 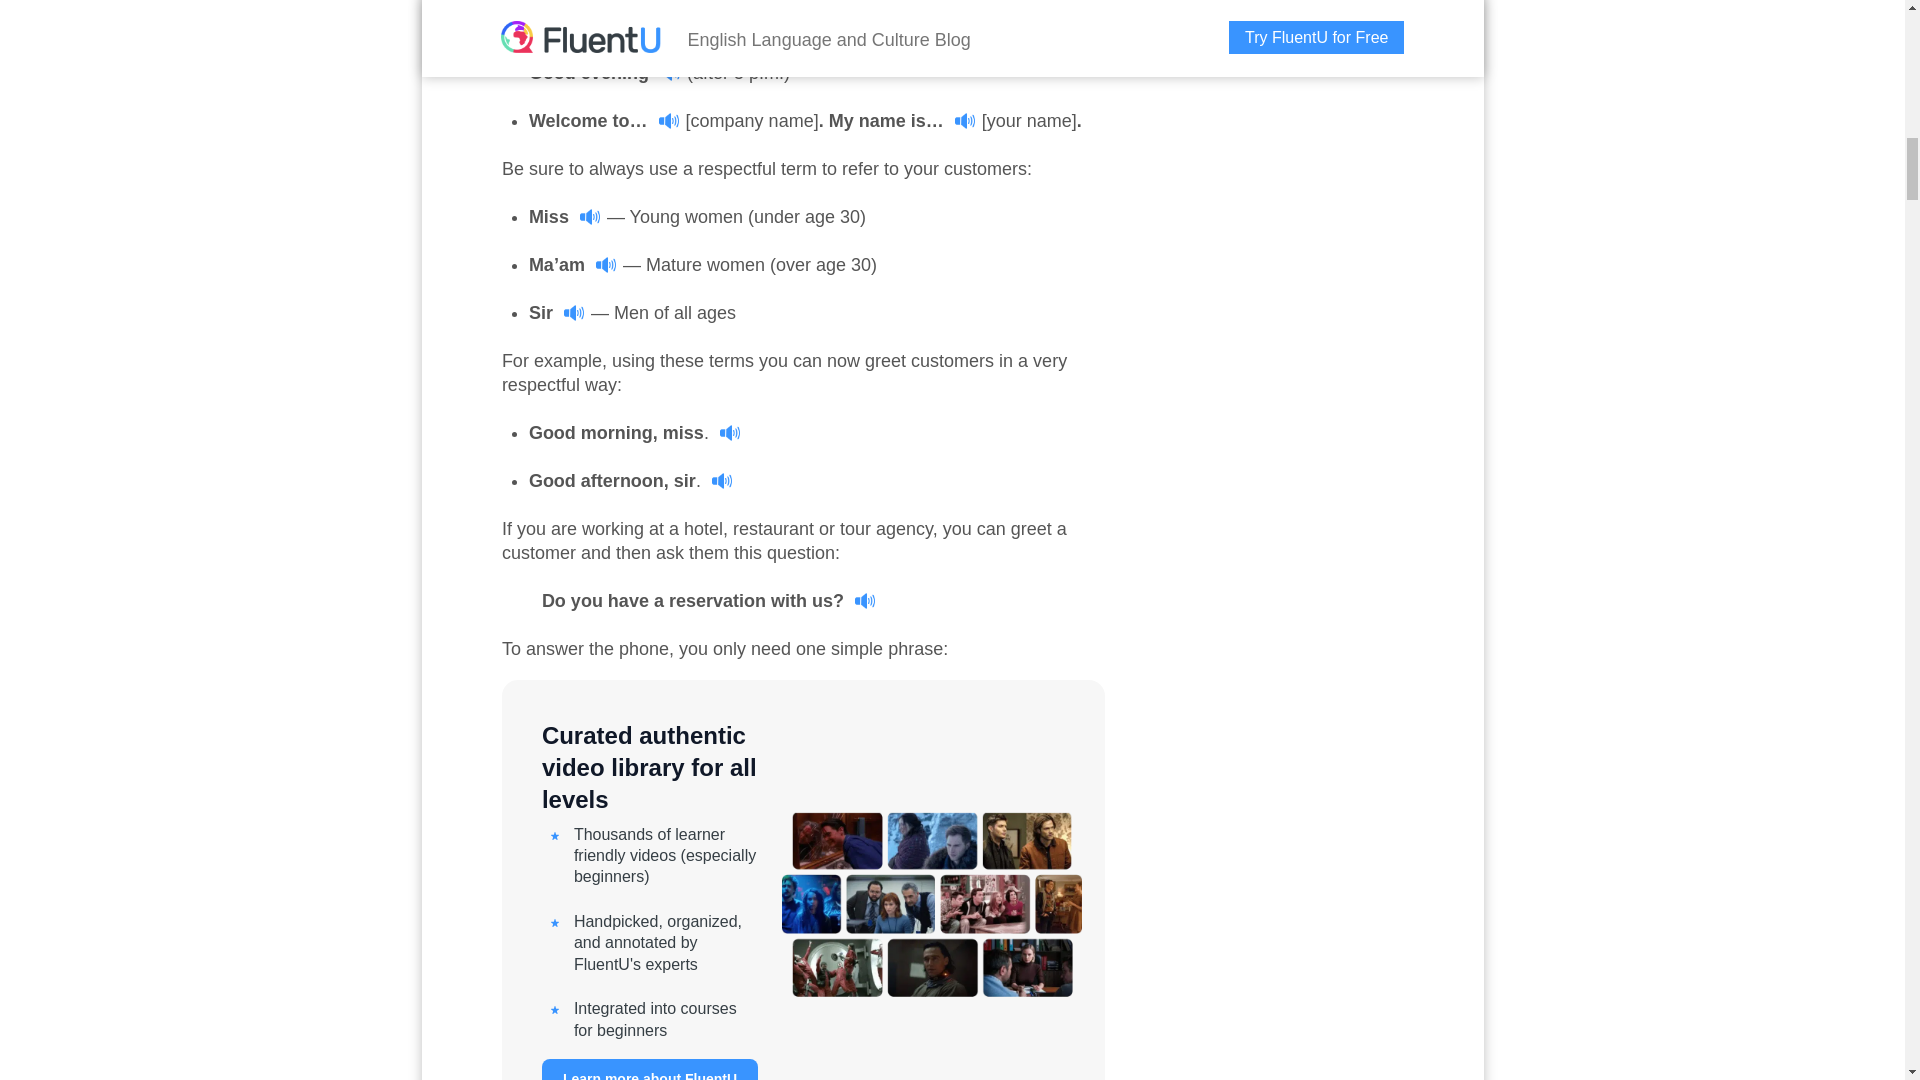 I want to click on Miss, so click(x=566, y=216).